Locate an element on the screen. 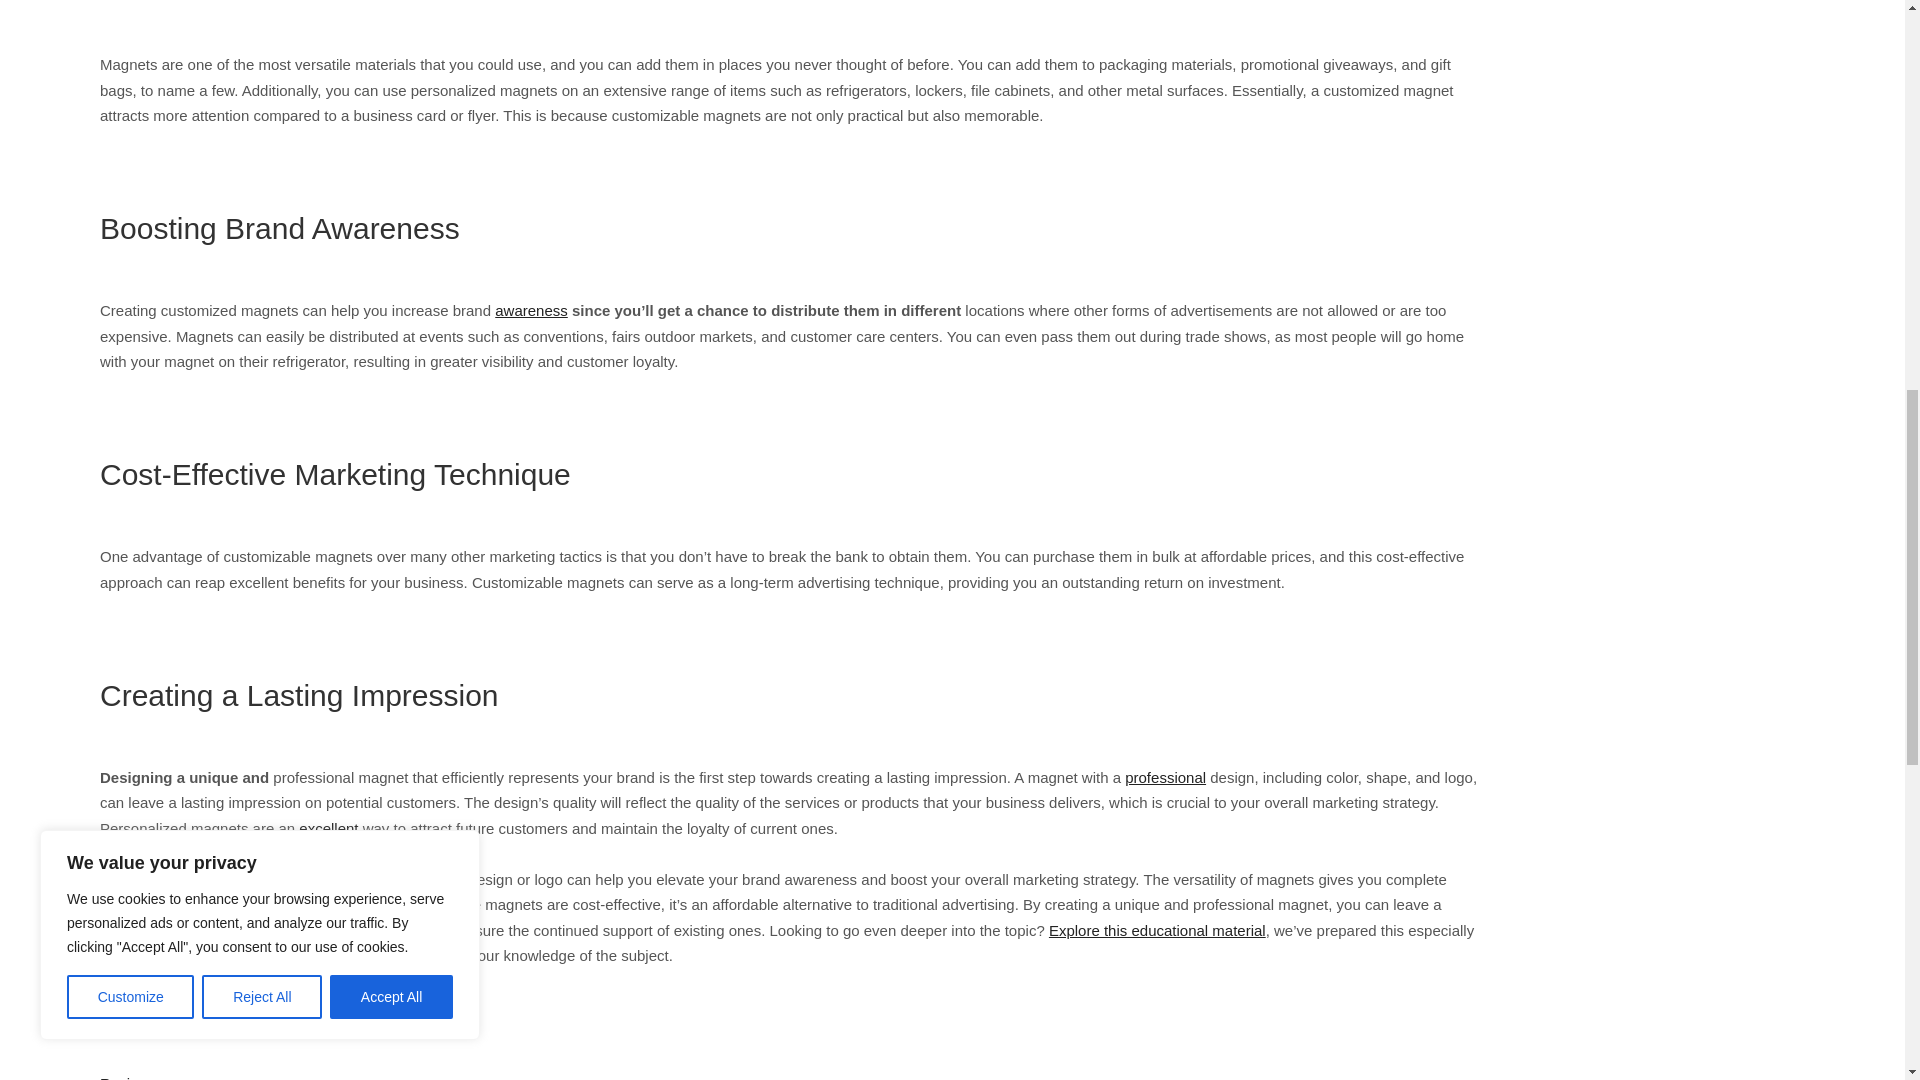  excellent is located at coordinates (328, 828).